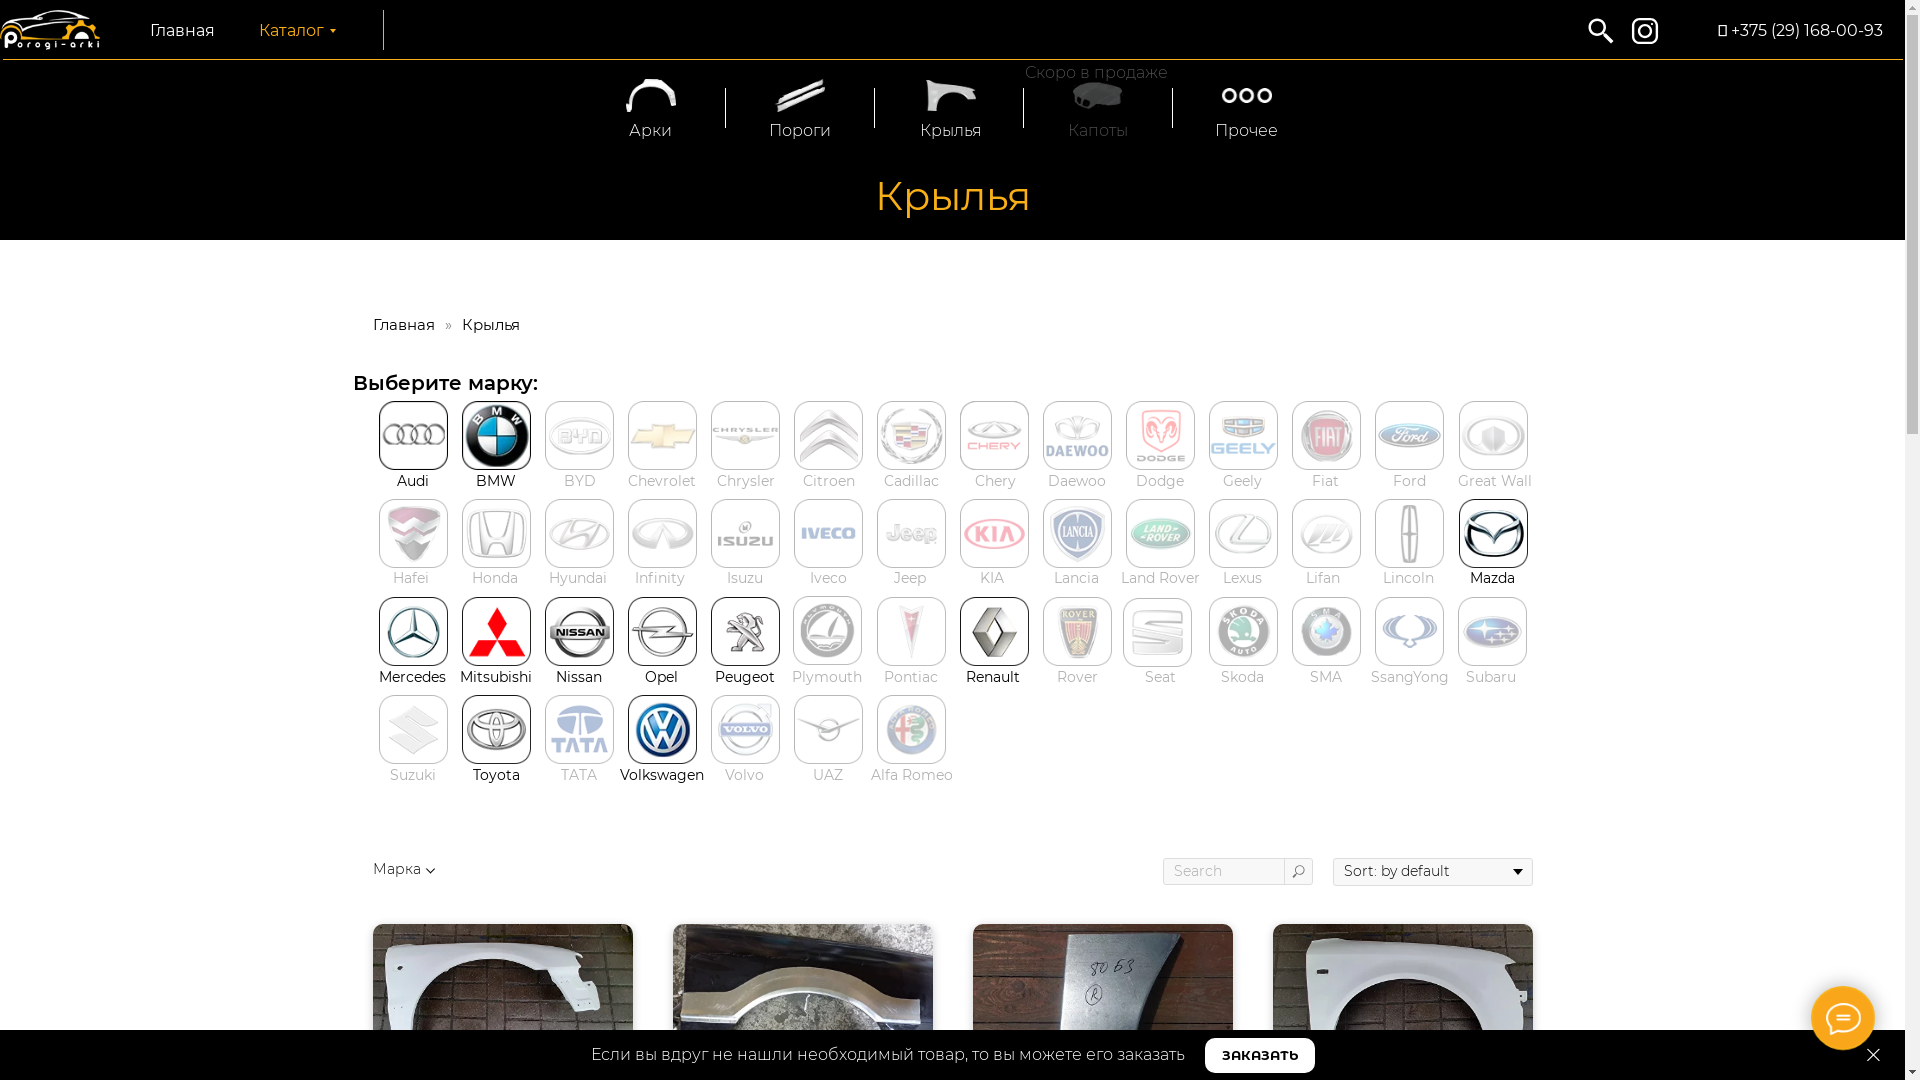 The image size is (1920, 1080). Describe the element at coordinates (496, 677) in the screenshot. I see `Mitsubishi` at that location.